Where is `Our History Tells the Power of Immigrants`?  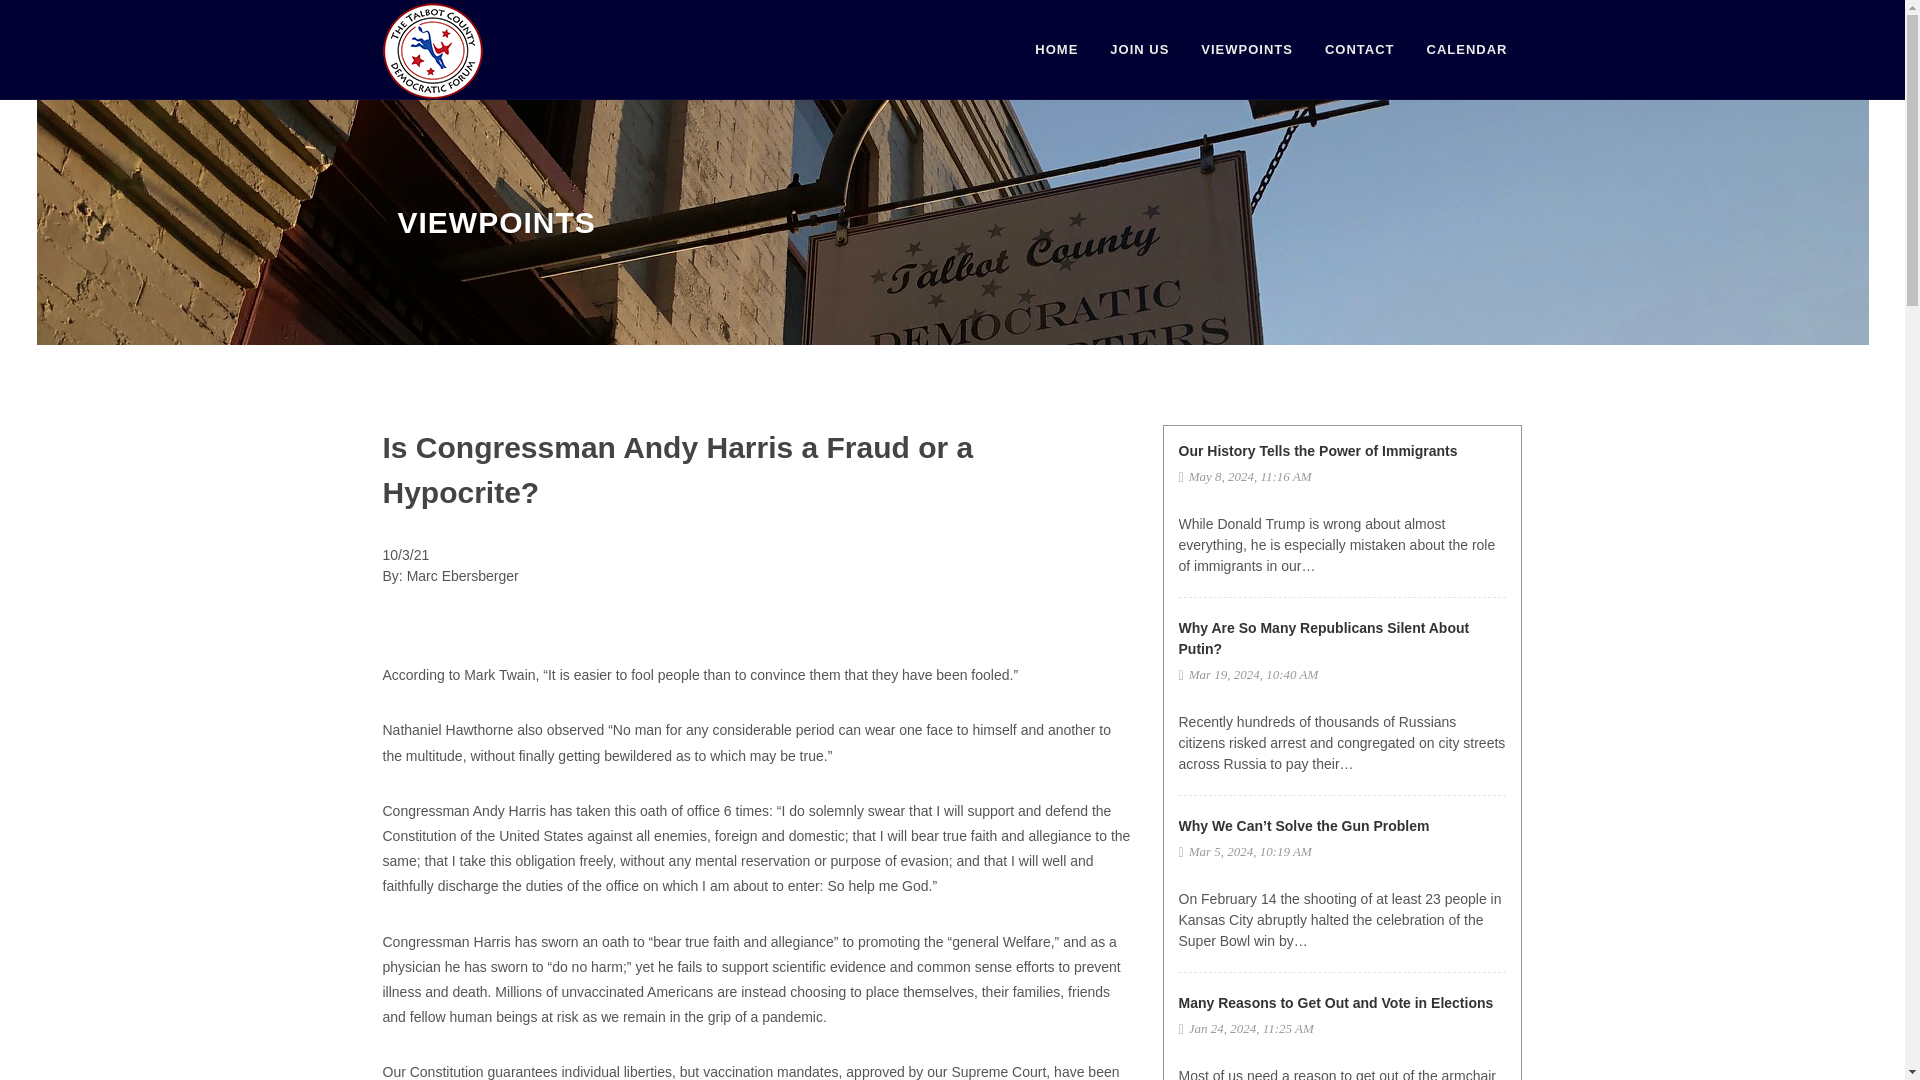 Our History Tells the Power of Immigrants is located at coordinates (1318, 450).